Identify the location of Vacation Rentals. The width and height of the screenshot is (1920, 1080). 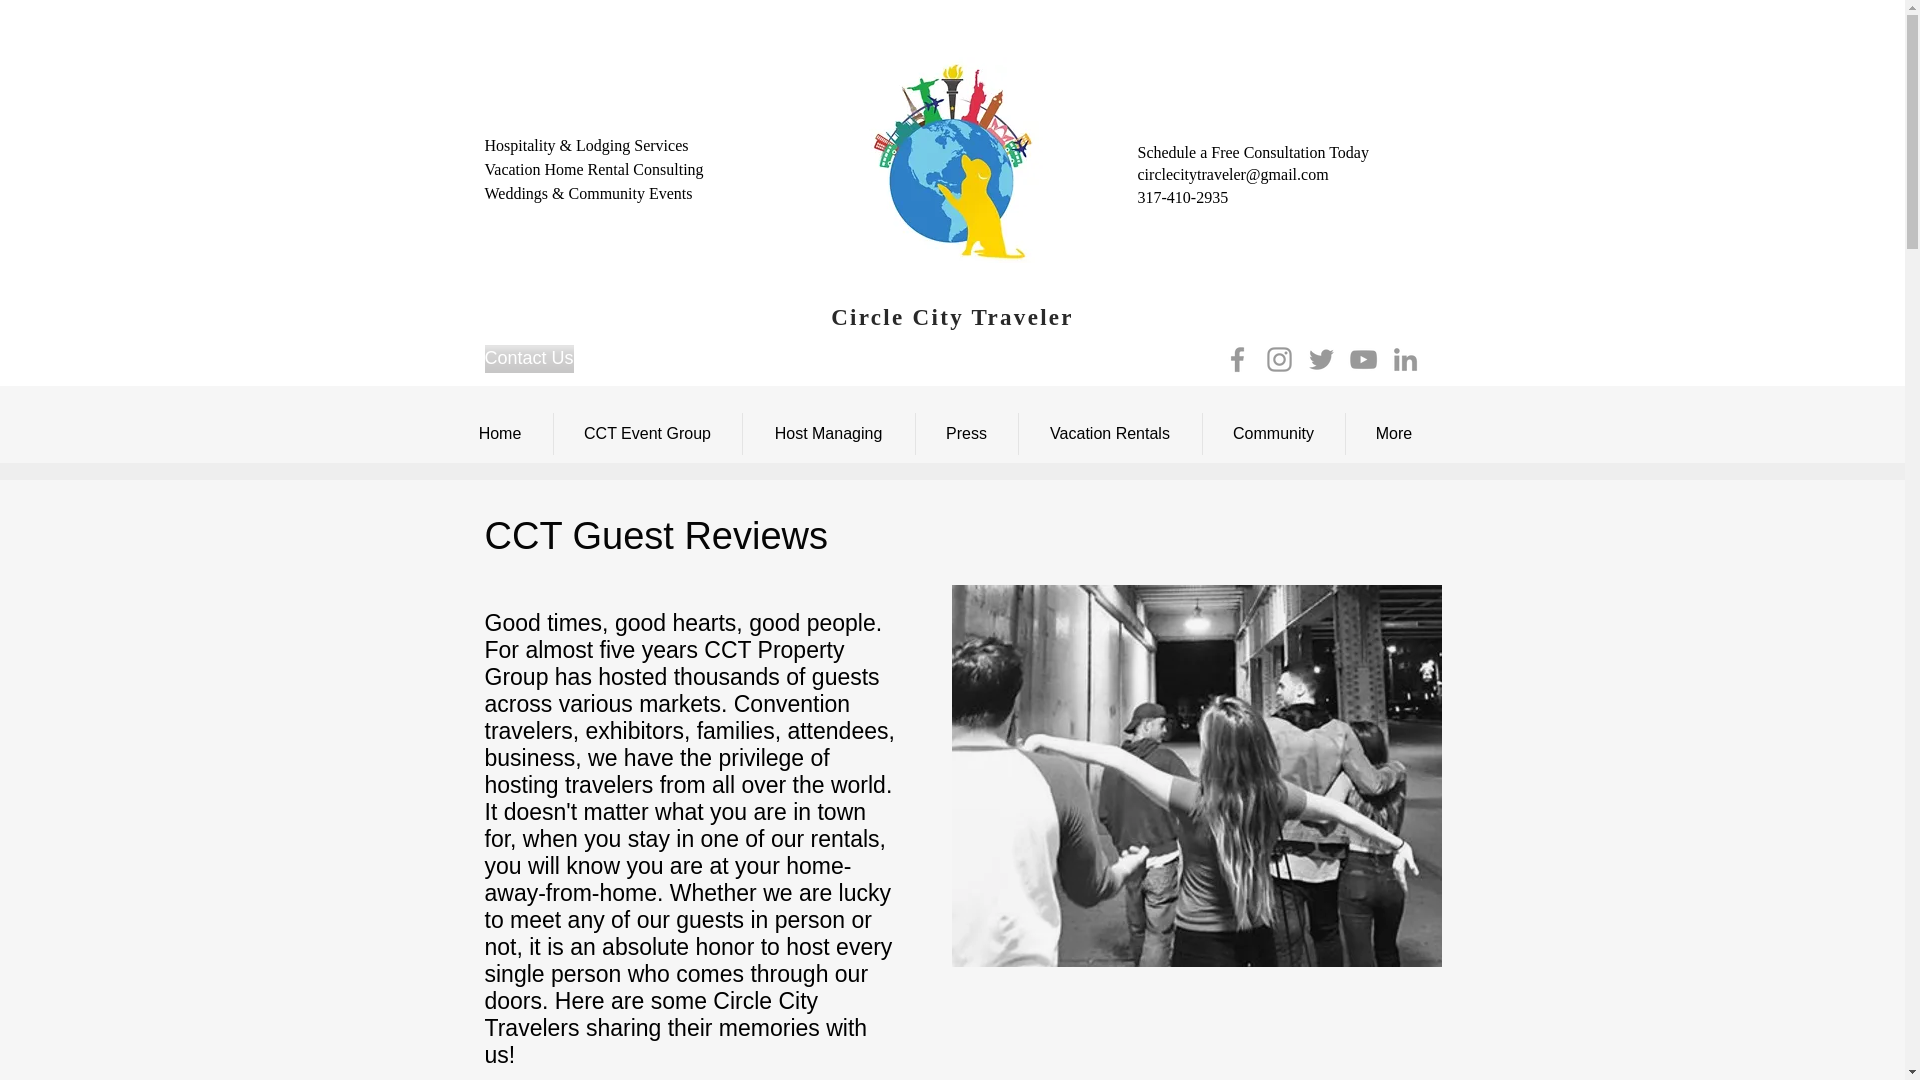
(1109, 433).